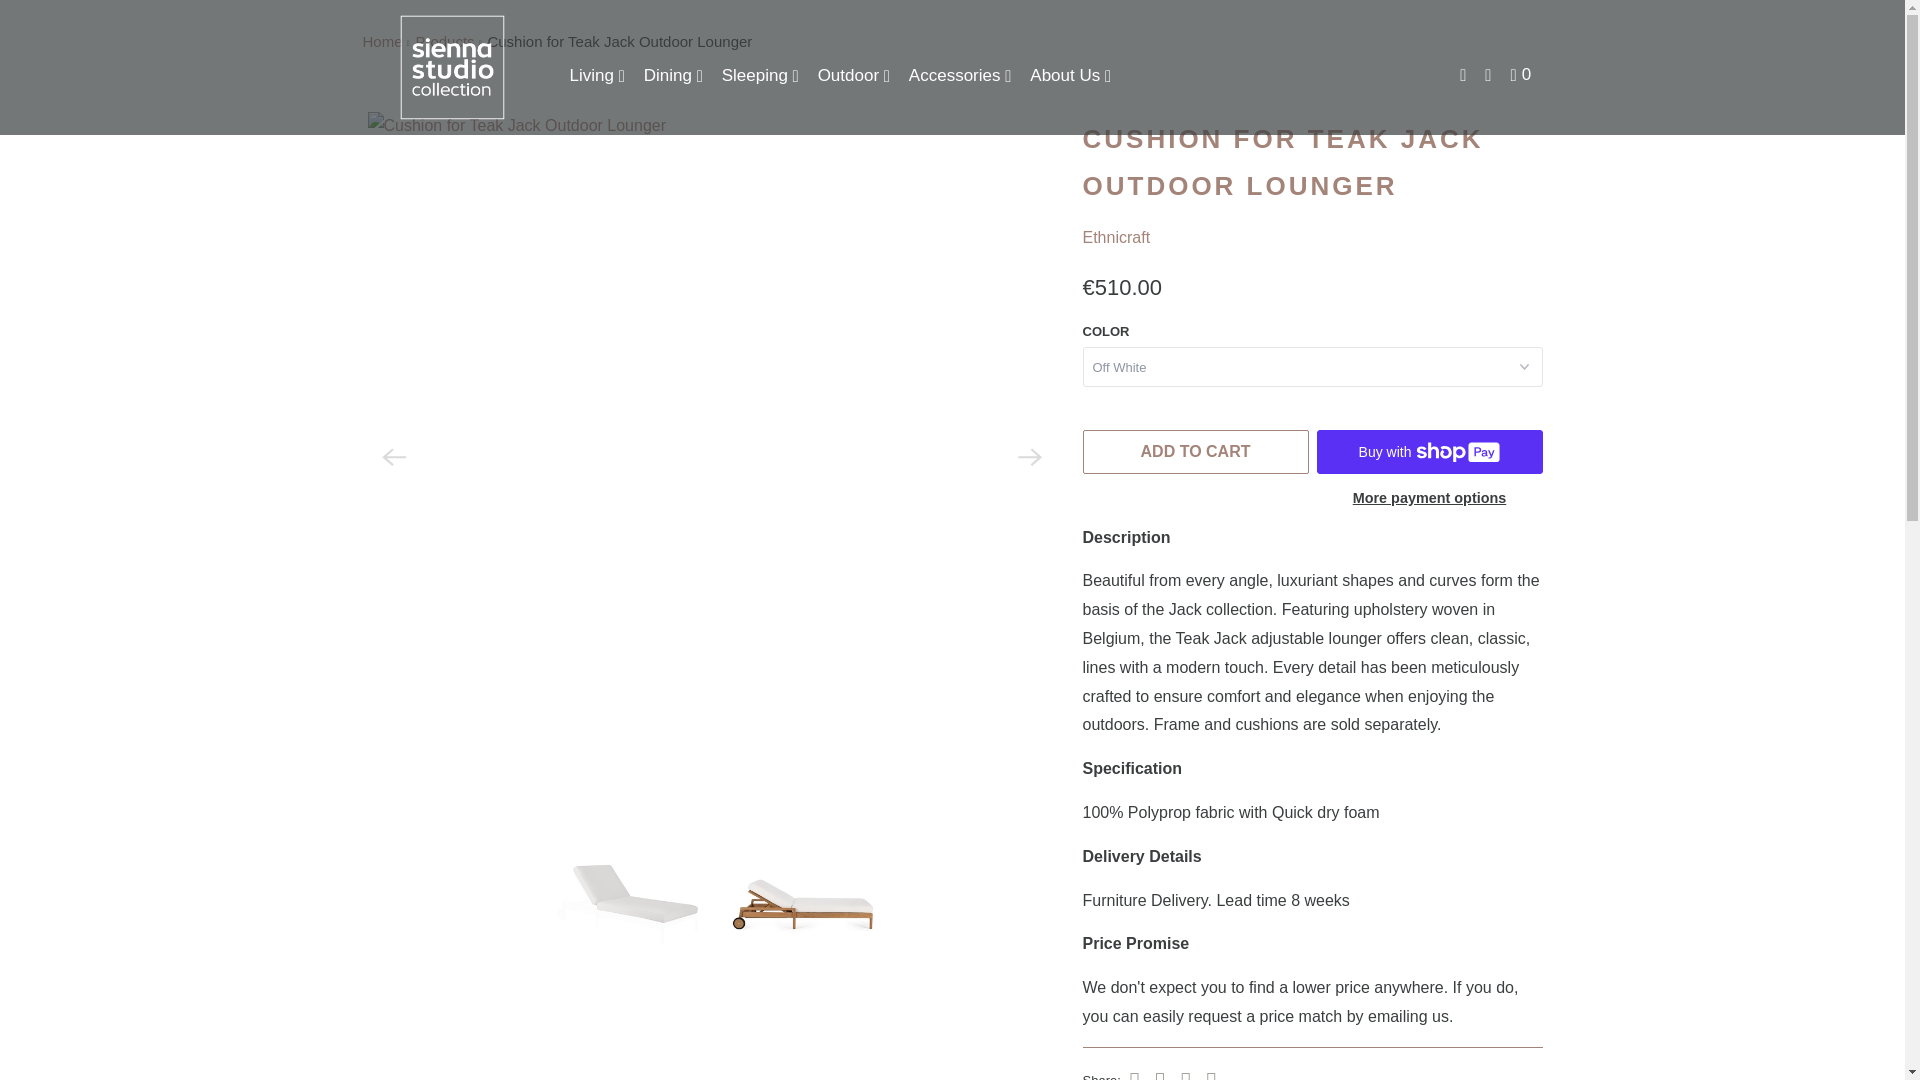 Image resolution: width=1920 pixels, height=1080 pixels. What do you see at coordinates (382, 41) in the screenshot?
I see `Sienna Studio Collection` at bounding box center [382, 41].